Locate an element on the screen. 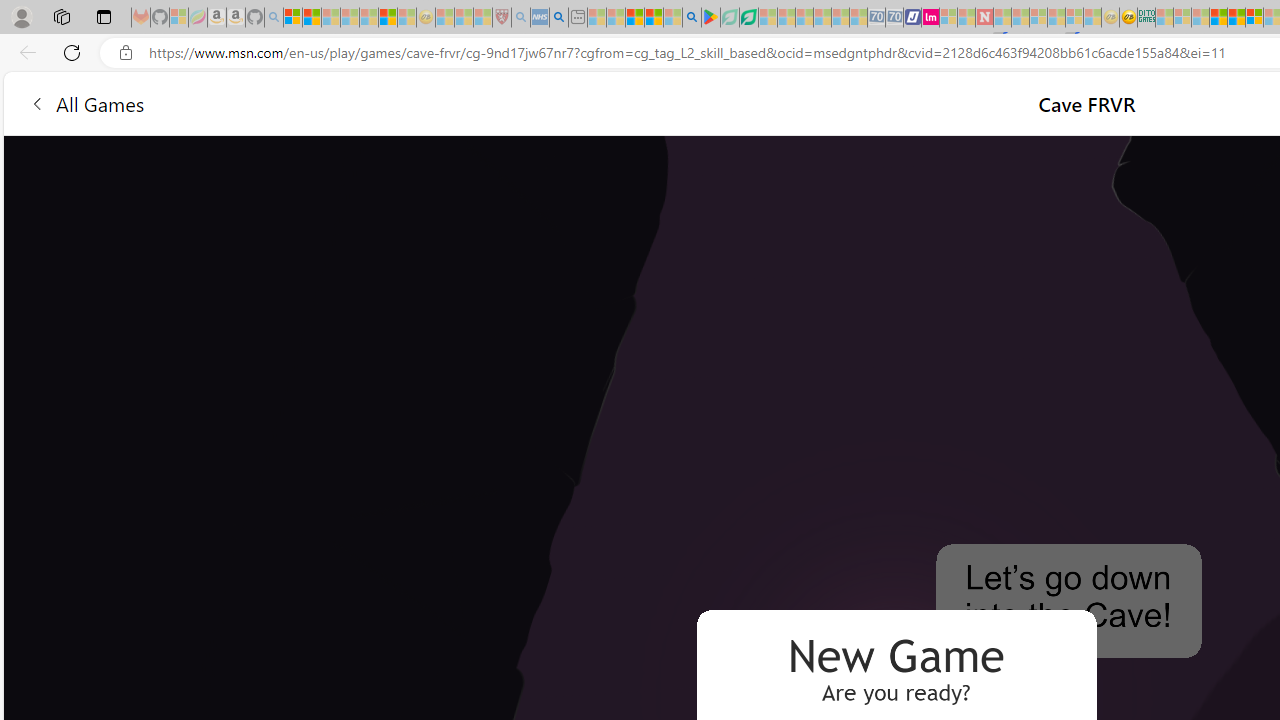  Expert Portfolios is located at coordinates (1218, 18).